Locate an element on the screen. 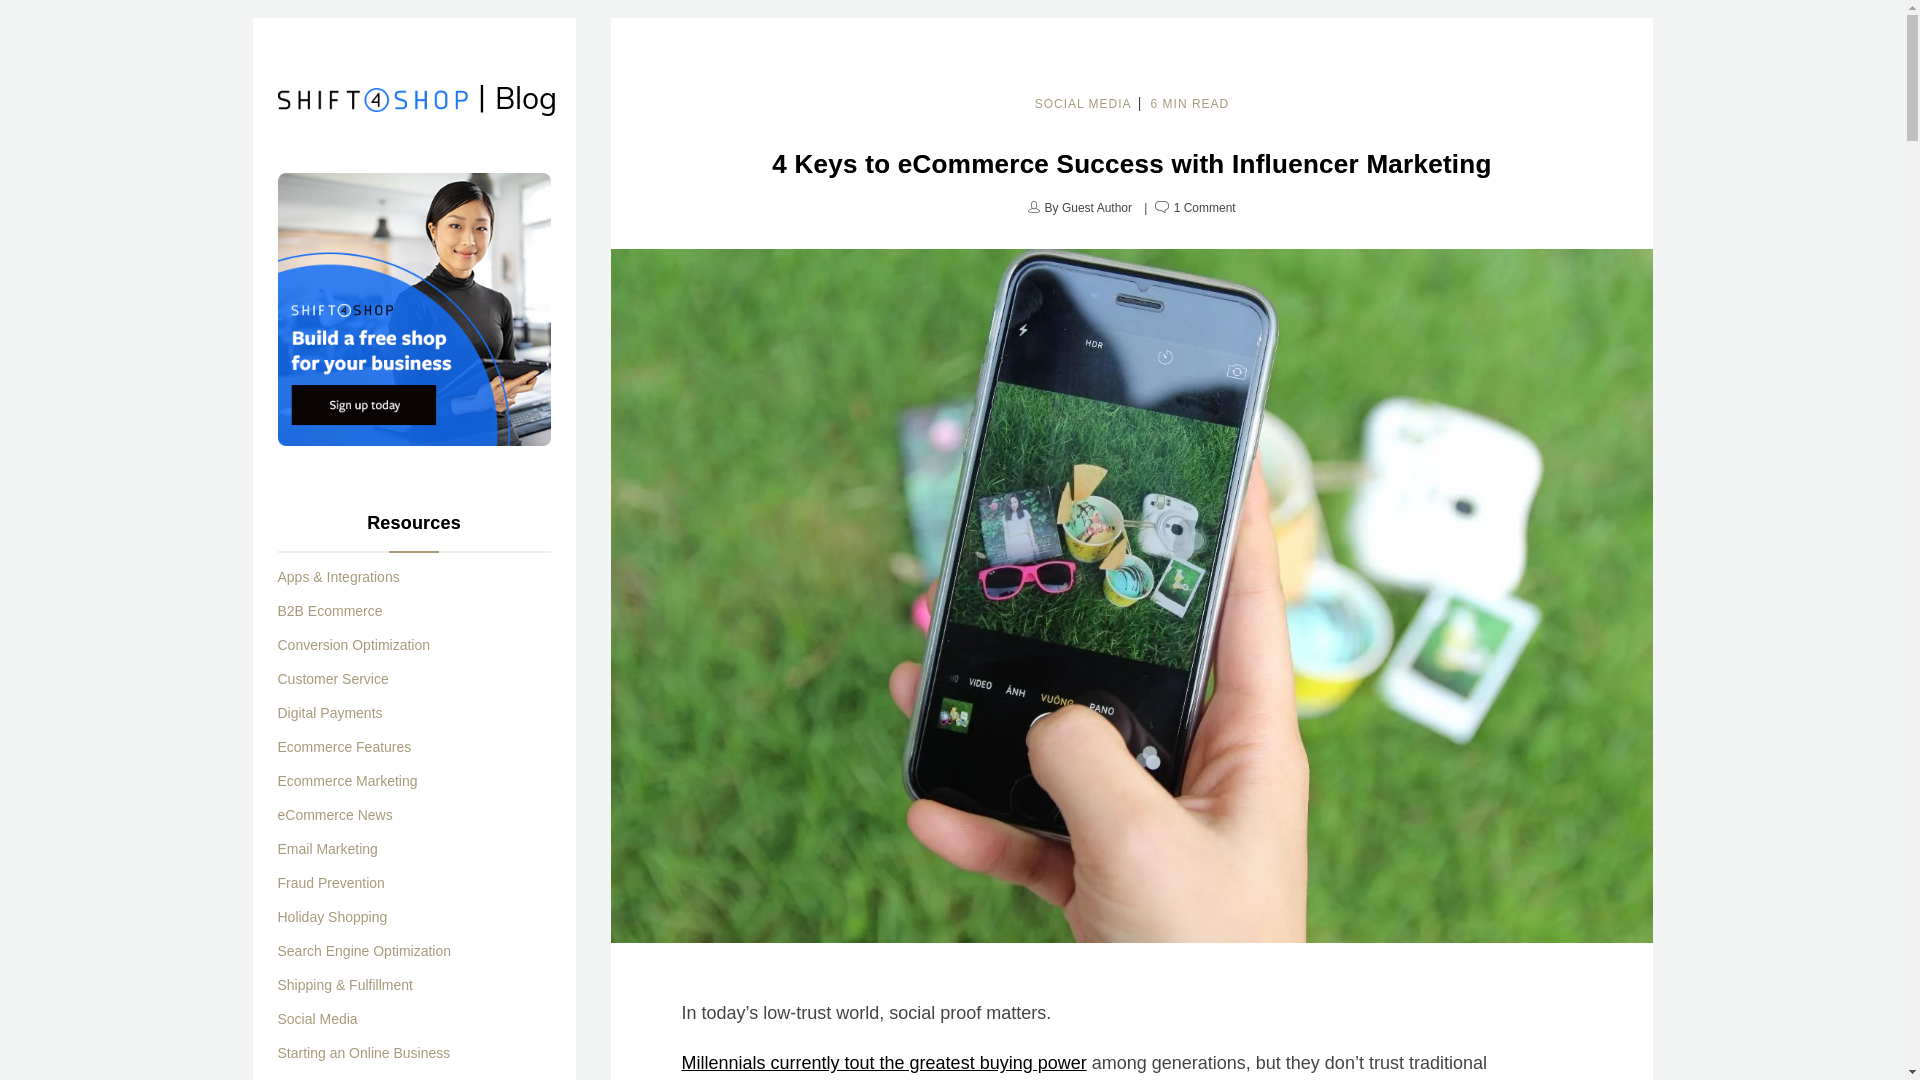  Starting an Online Business is located at coordinates (364, 1052).